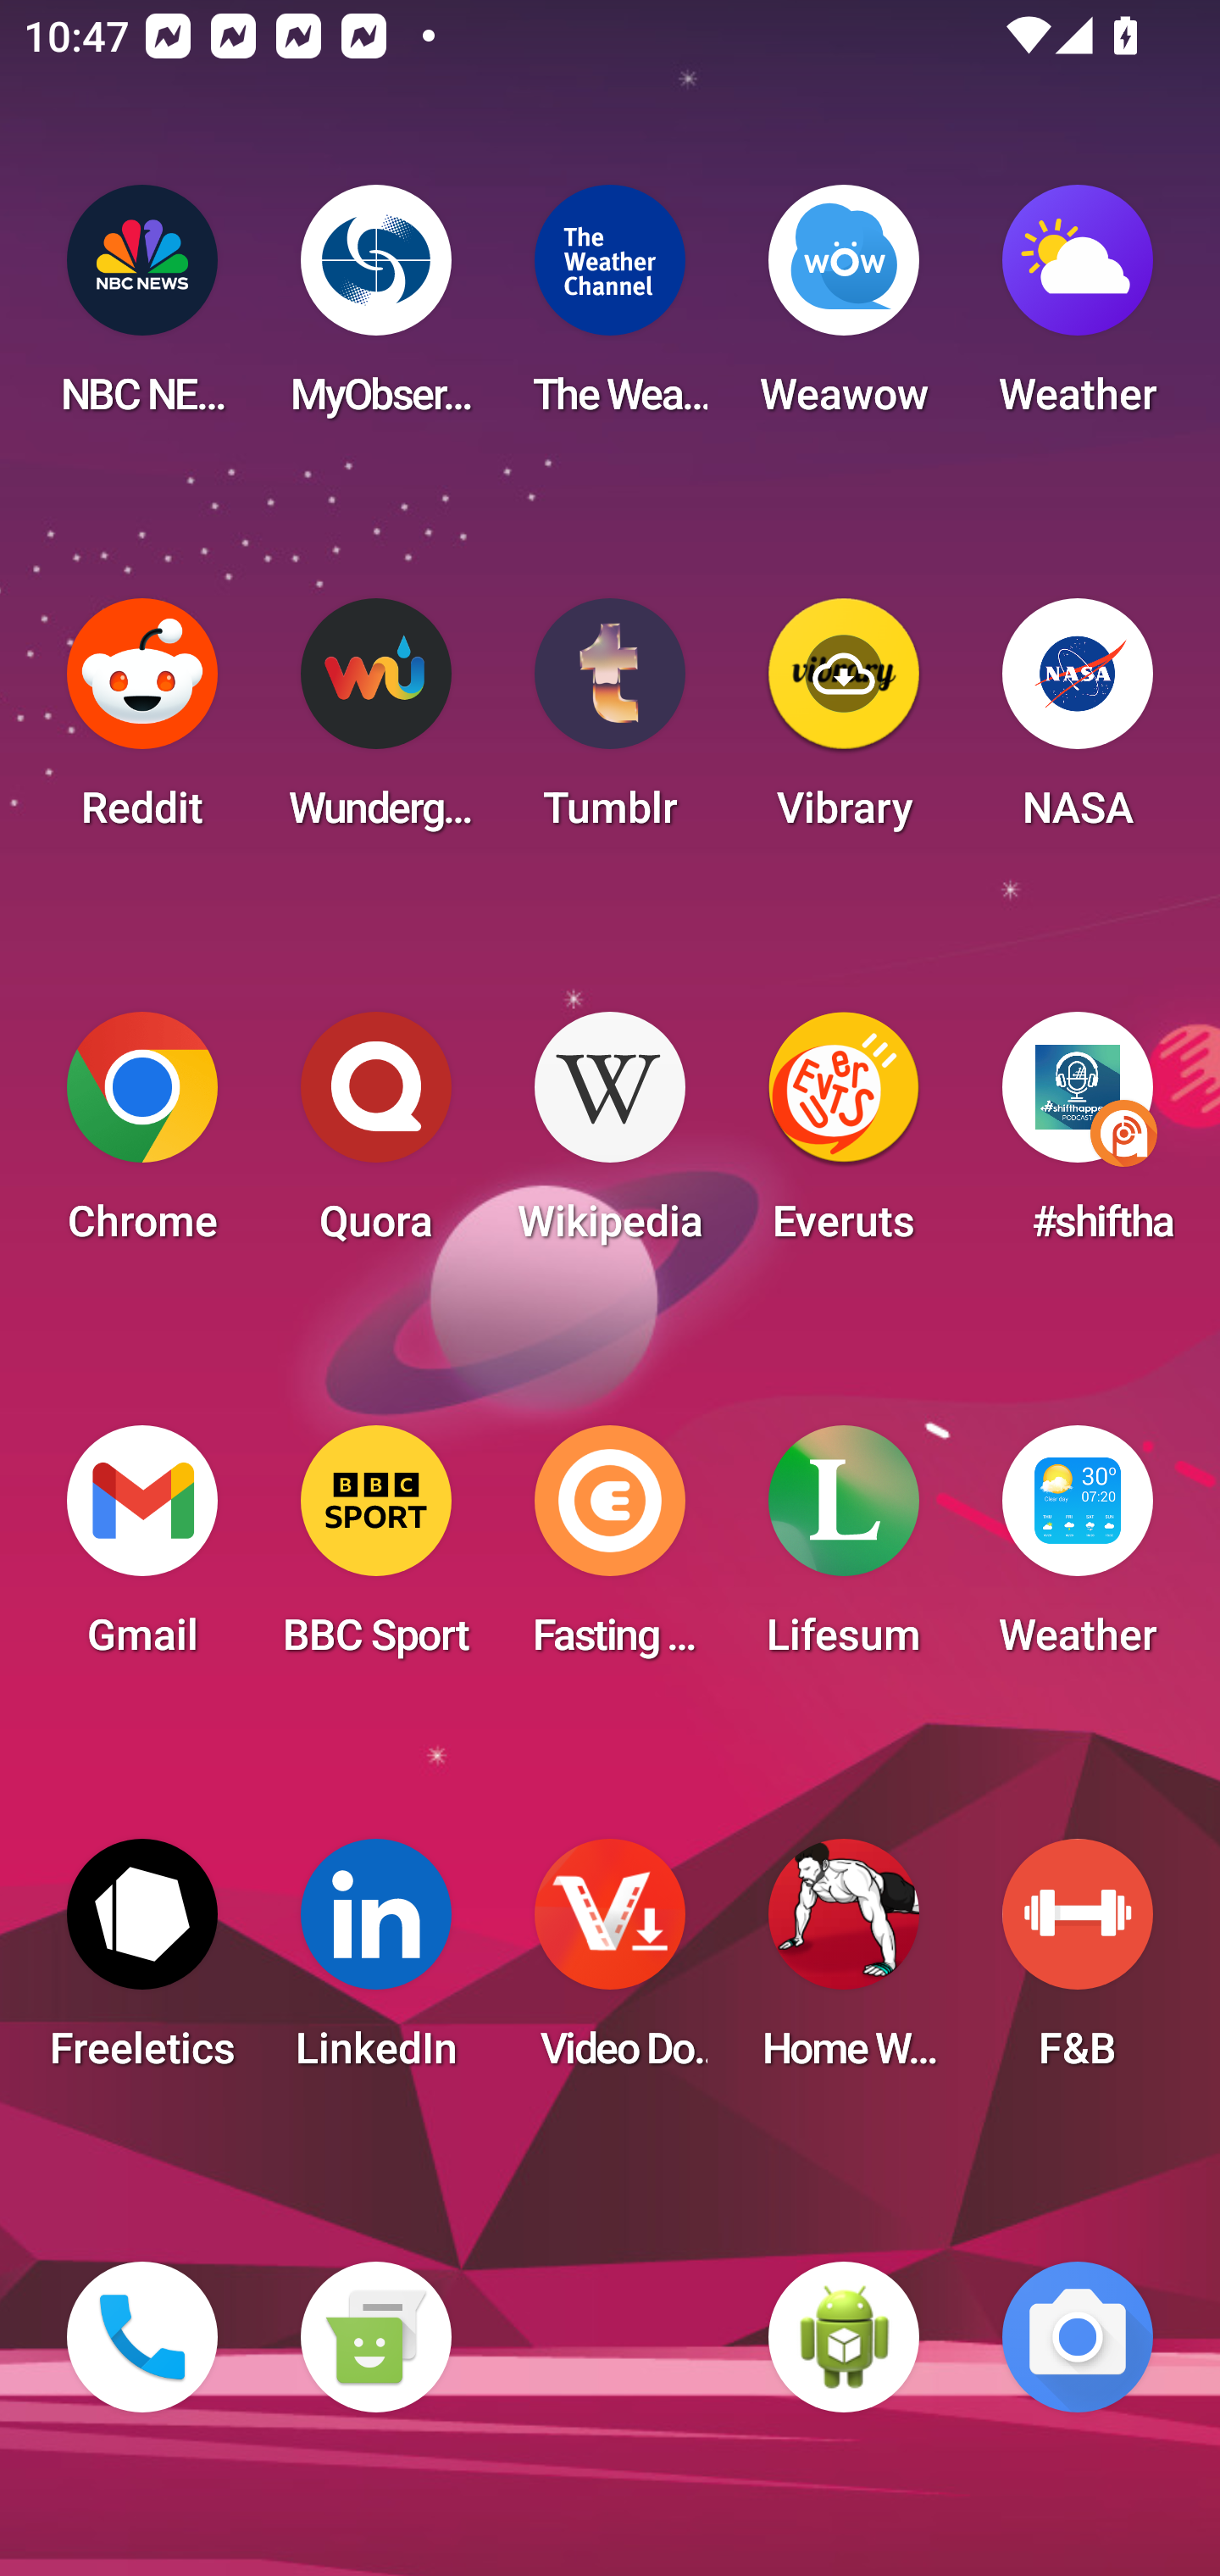 Image resolution: width=1220 pixels, height=2576 pixels. I want to click on Video Downloader & Ace Player, so click(610, 1964).